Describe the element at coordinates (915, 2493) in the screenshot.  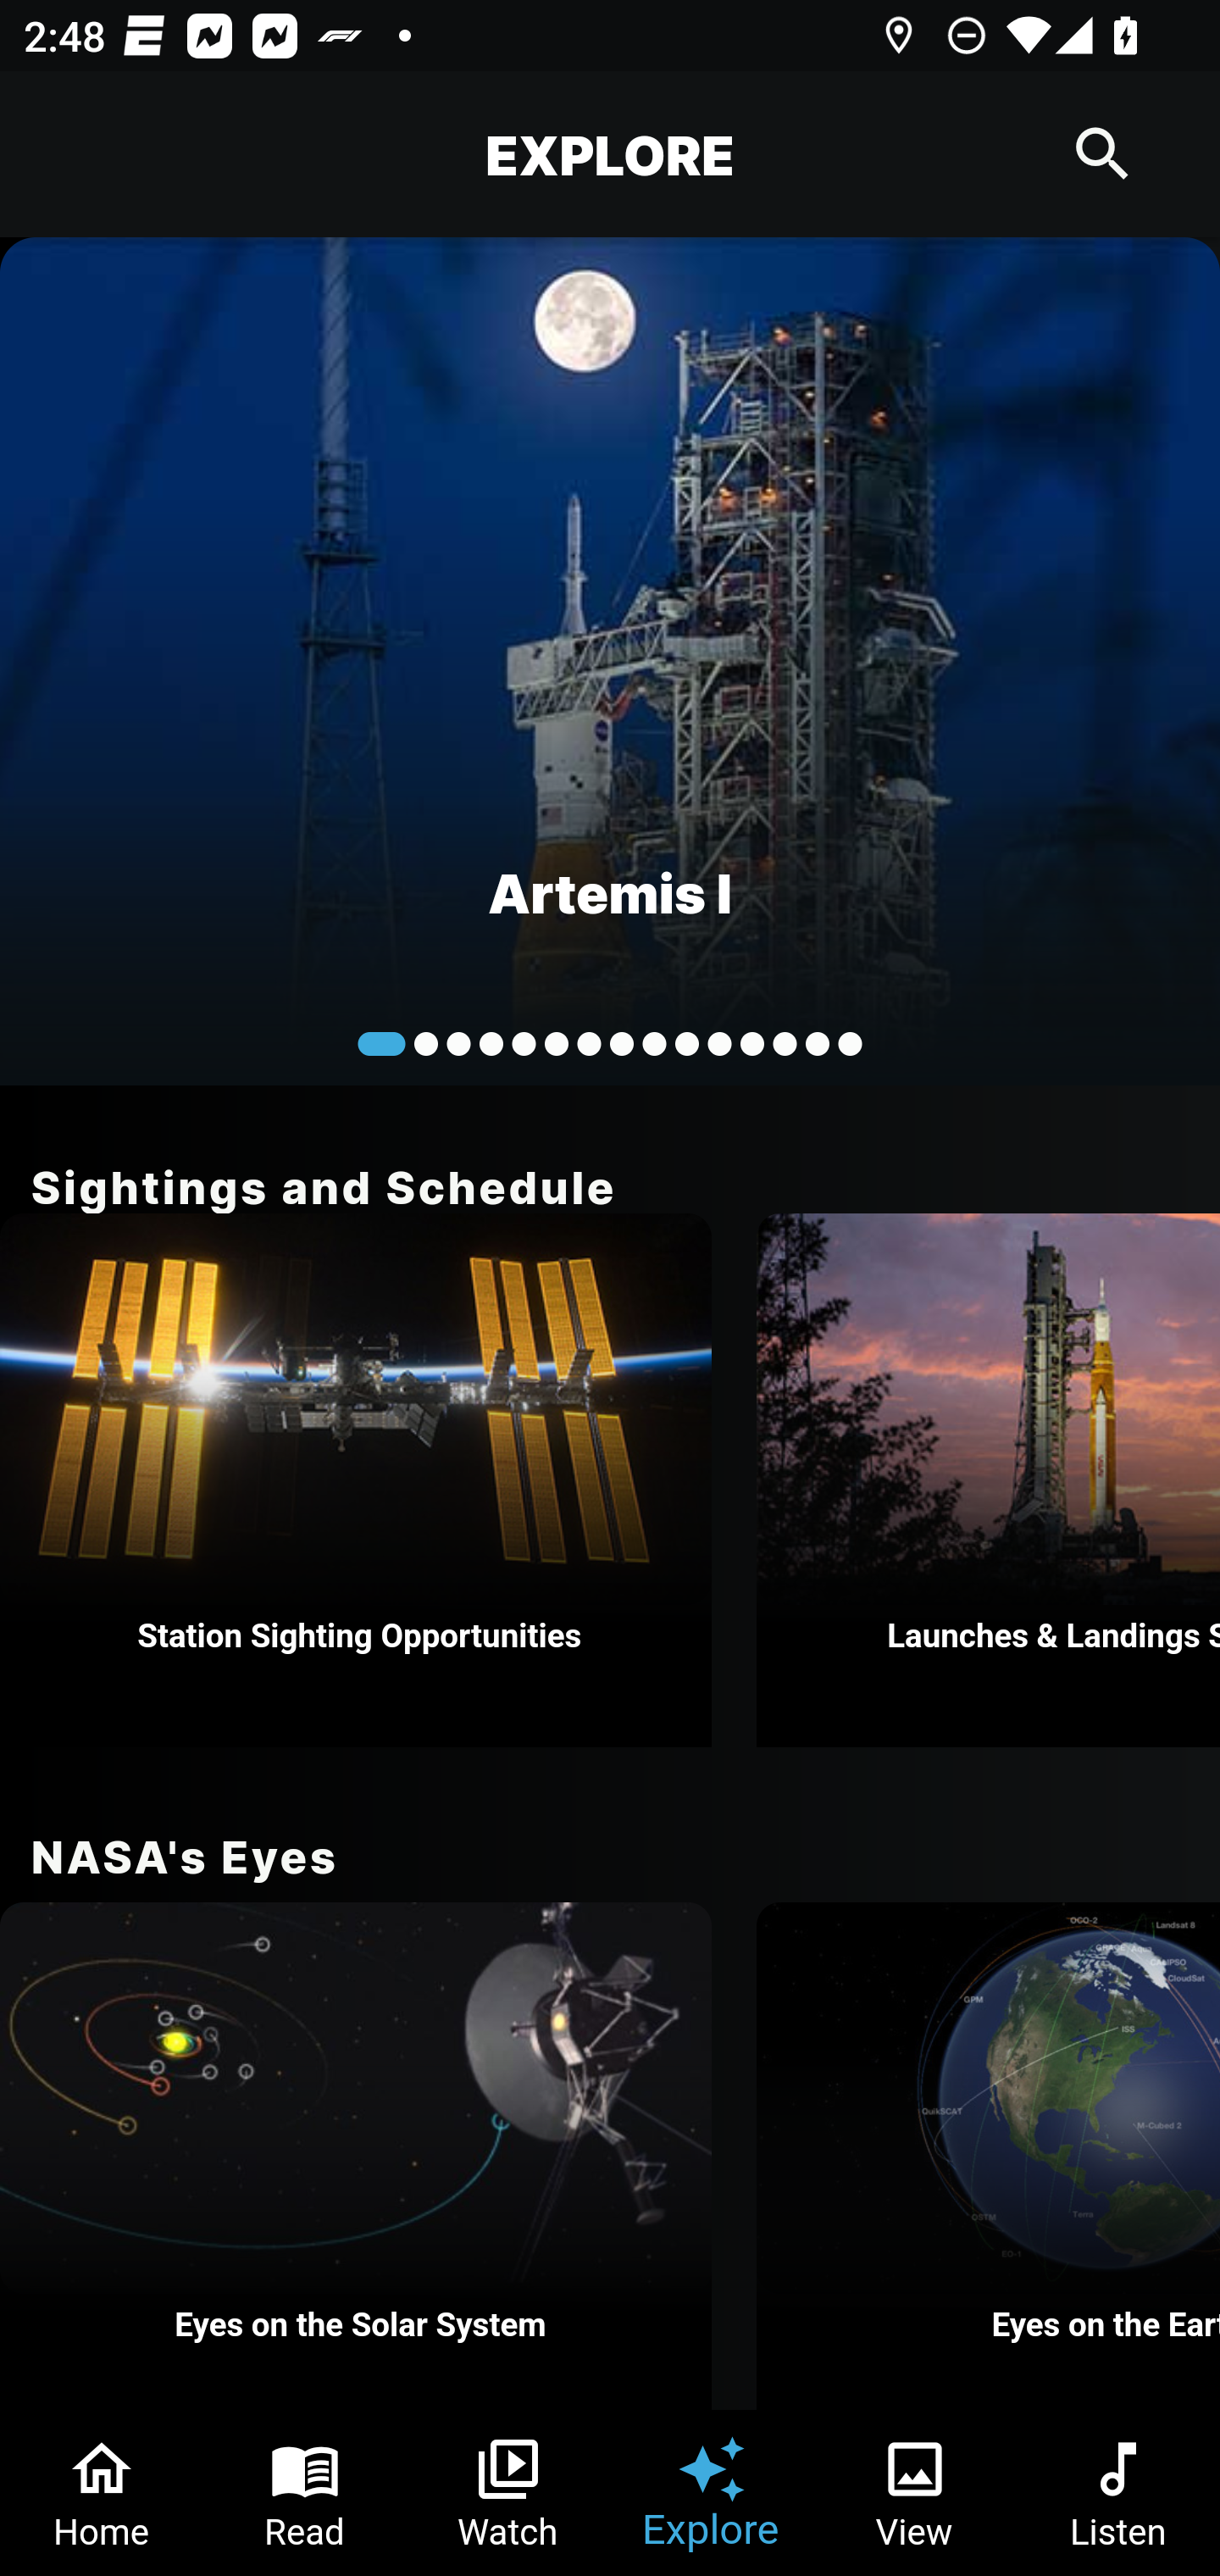
I see `View
Tab 5 of 6` at that location.